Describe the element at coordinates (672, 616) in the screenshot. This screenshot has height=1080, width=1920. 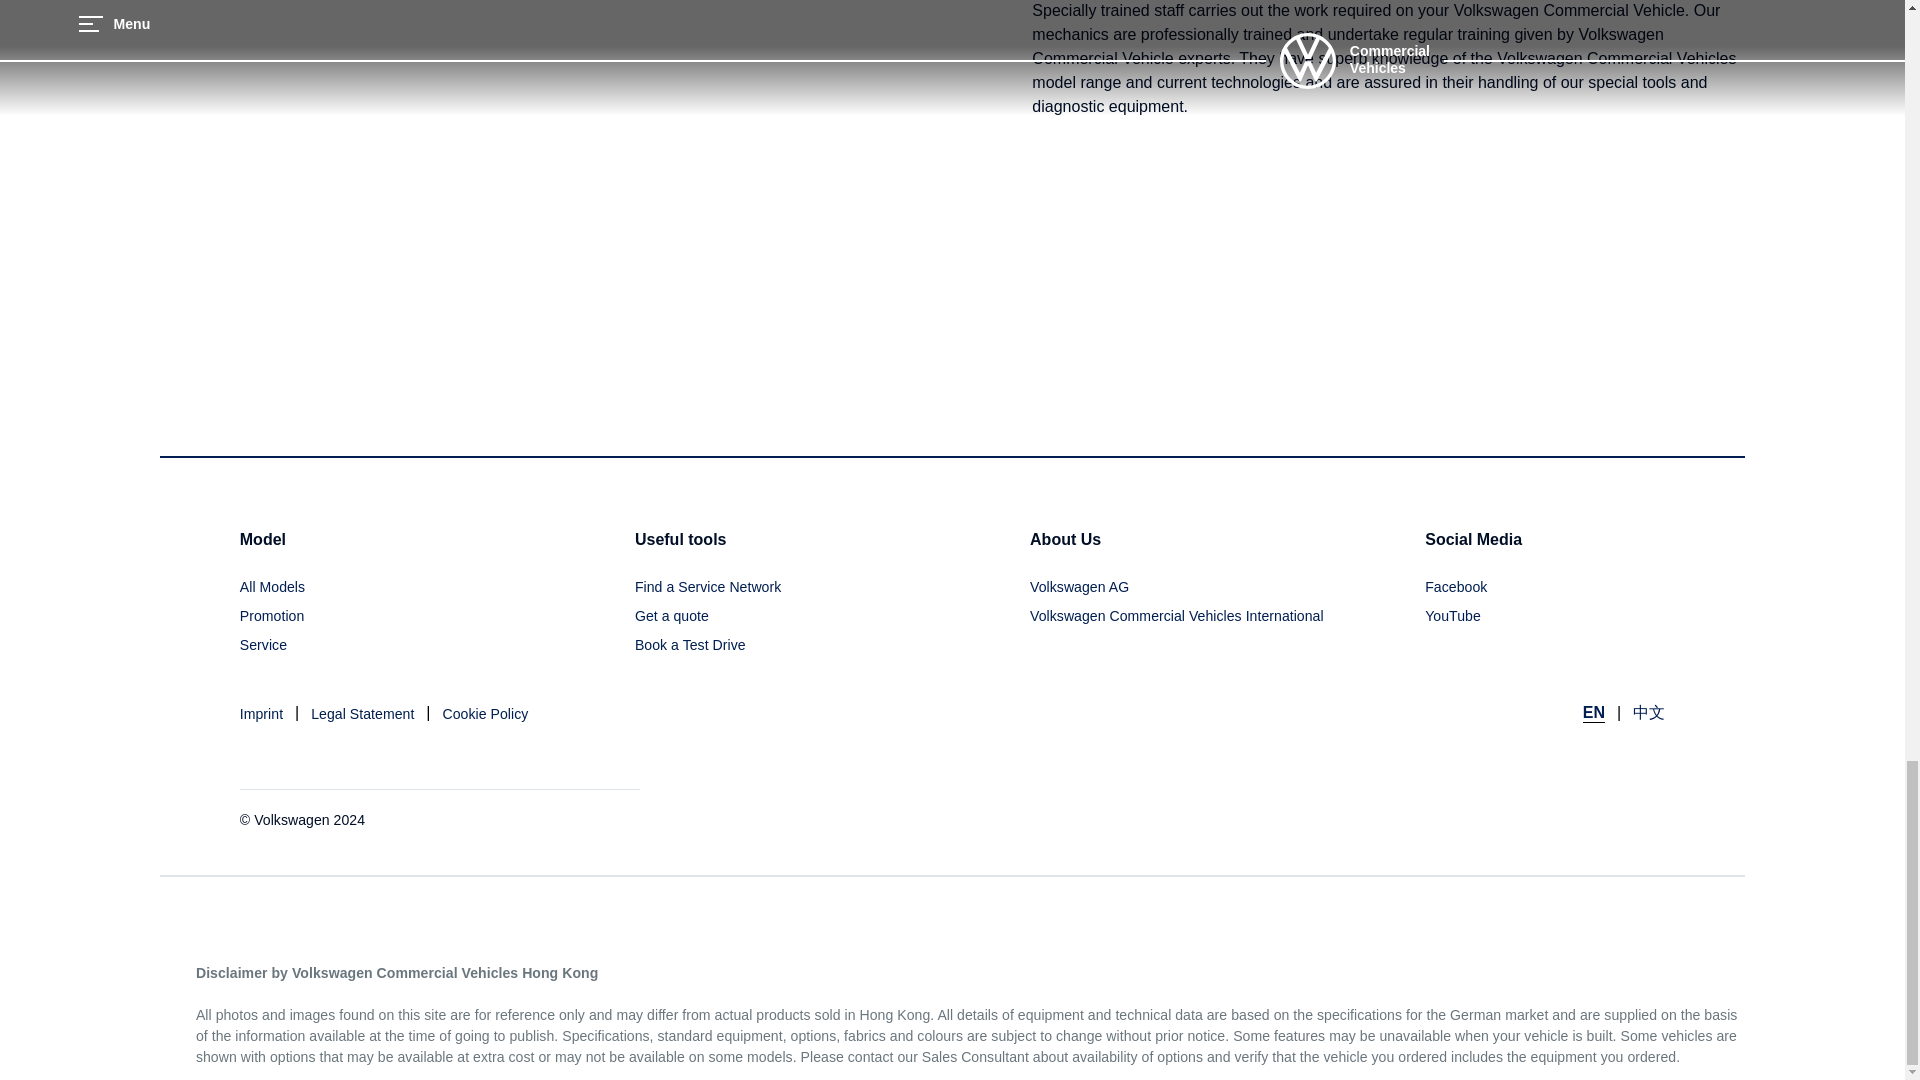
I see `Get a quote` at that location.